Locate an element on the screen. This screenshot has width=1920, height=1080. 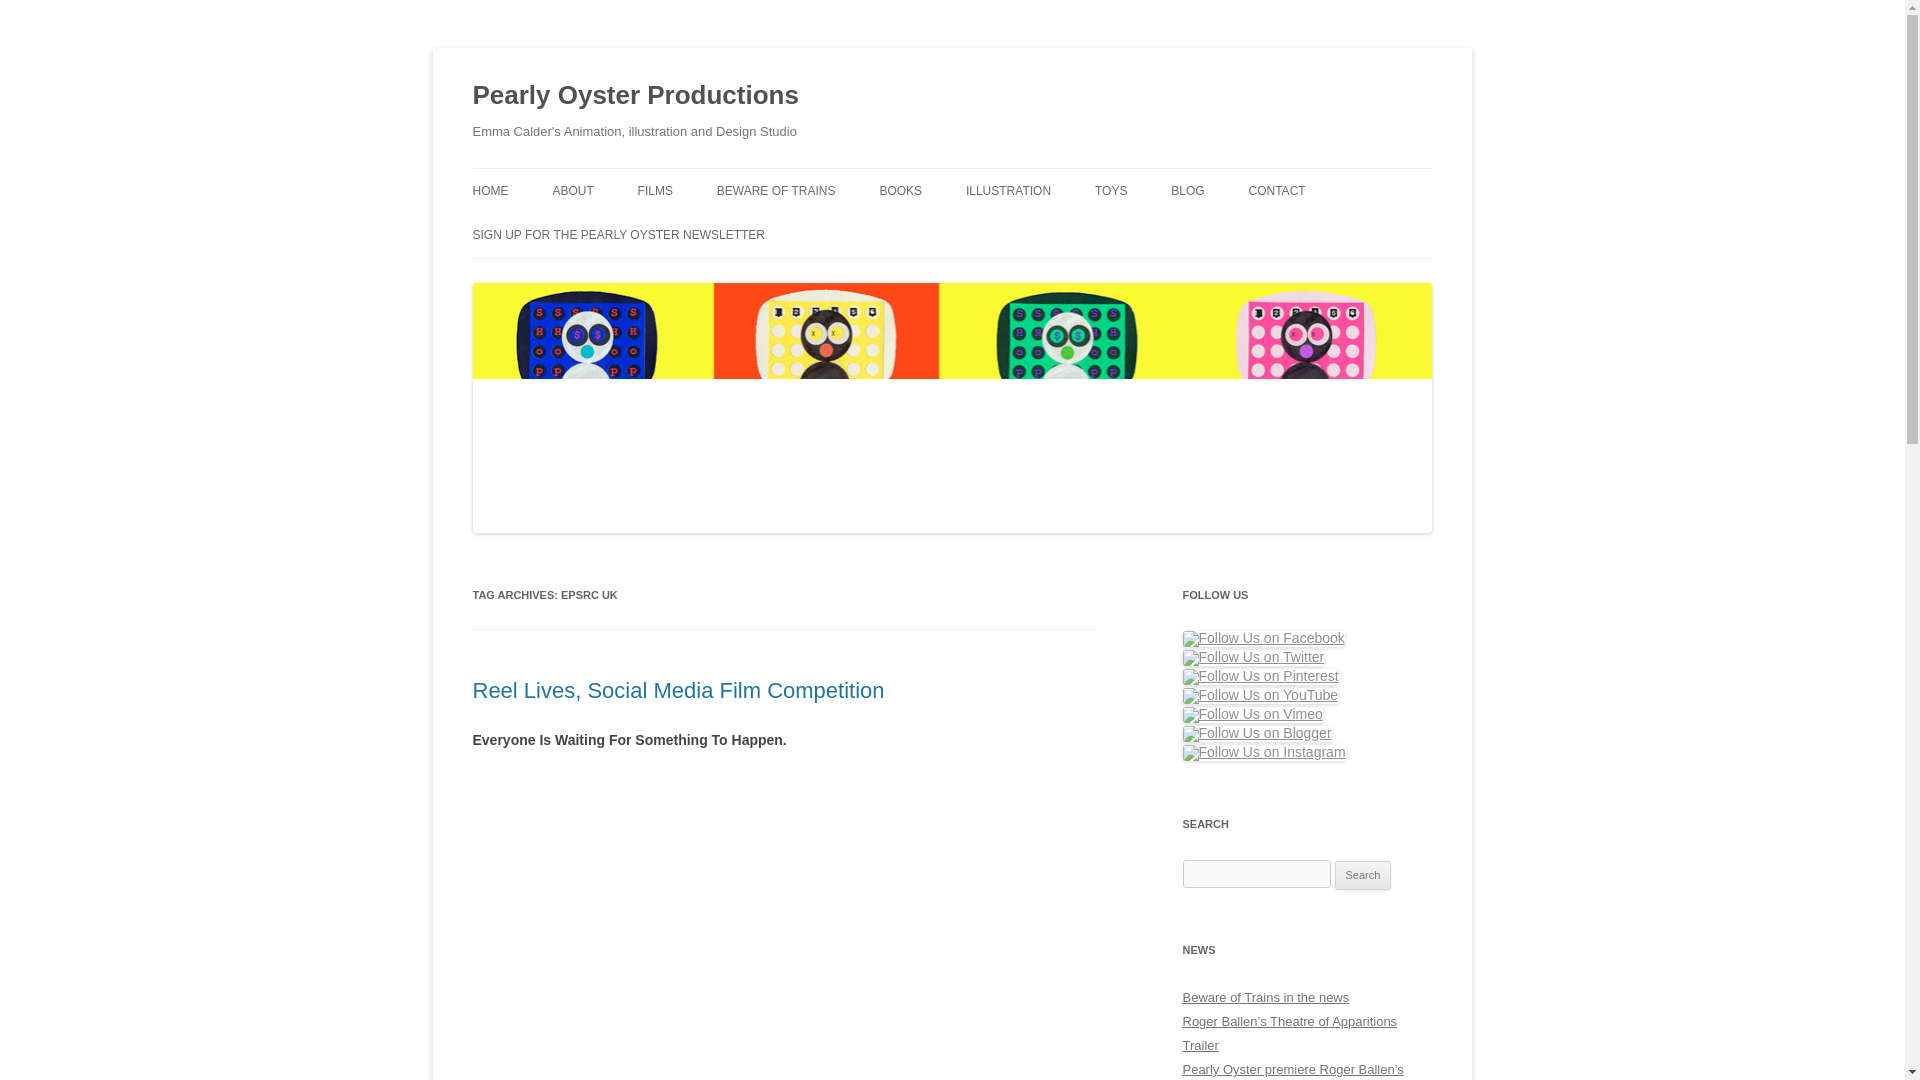
HOME is located at coordinates (490, 190).